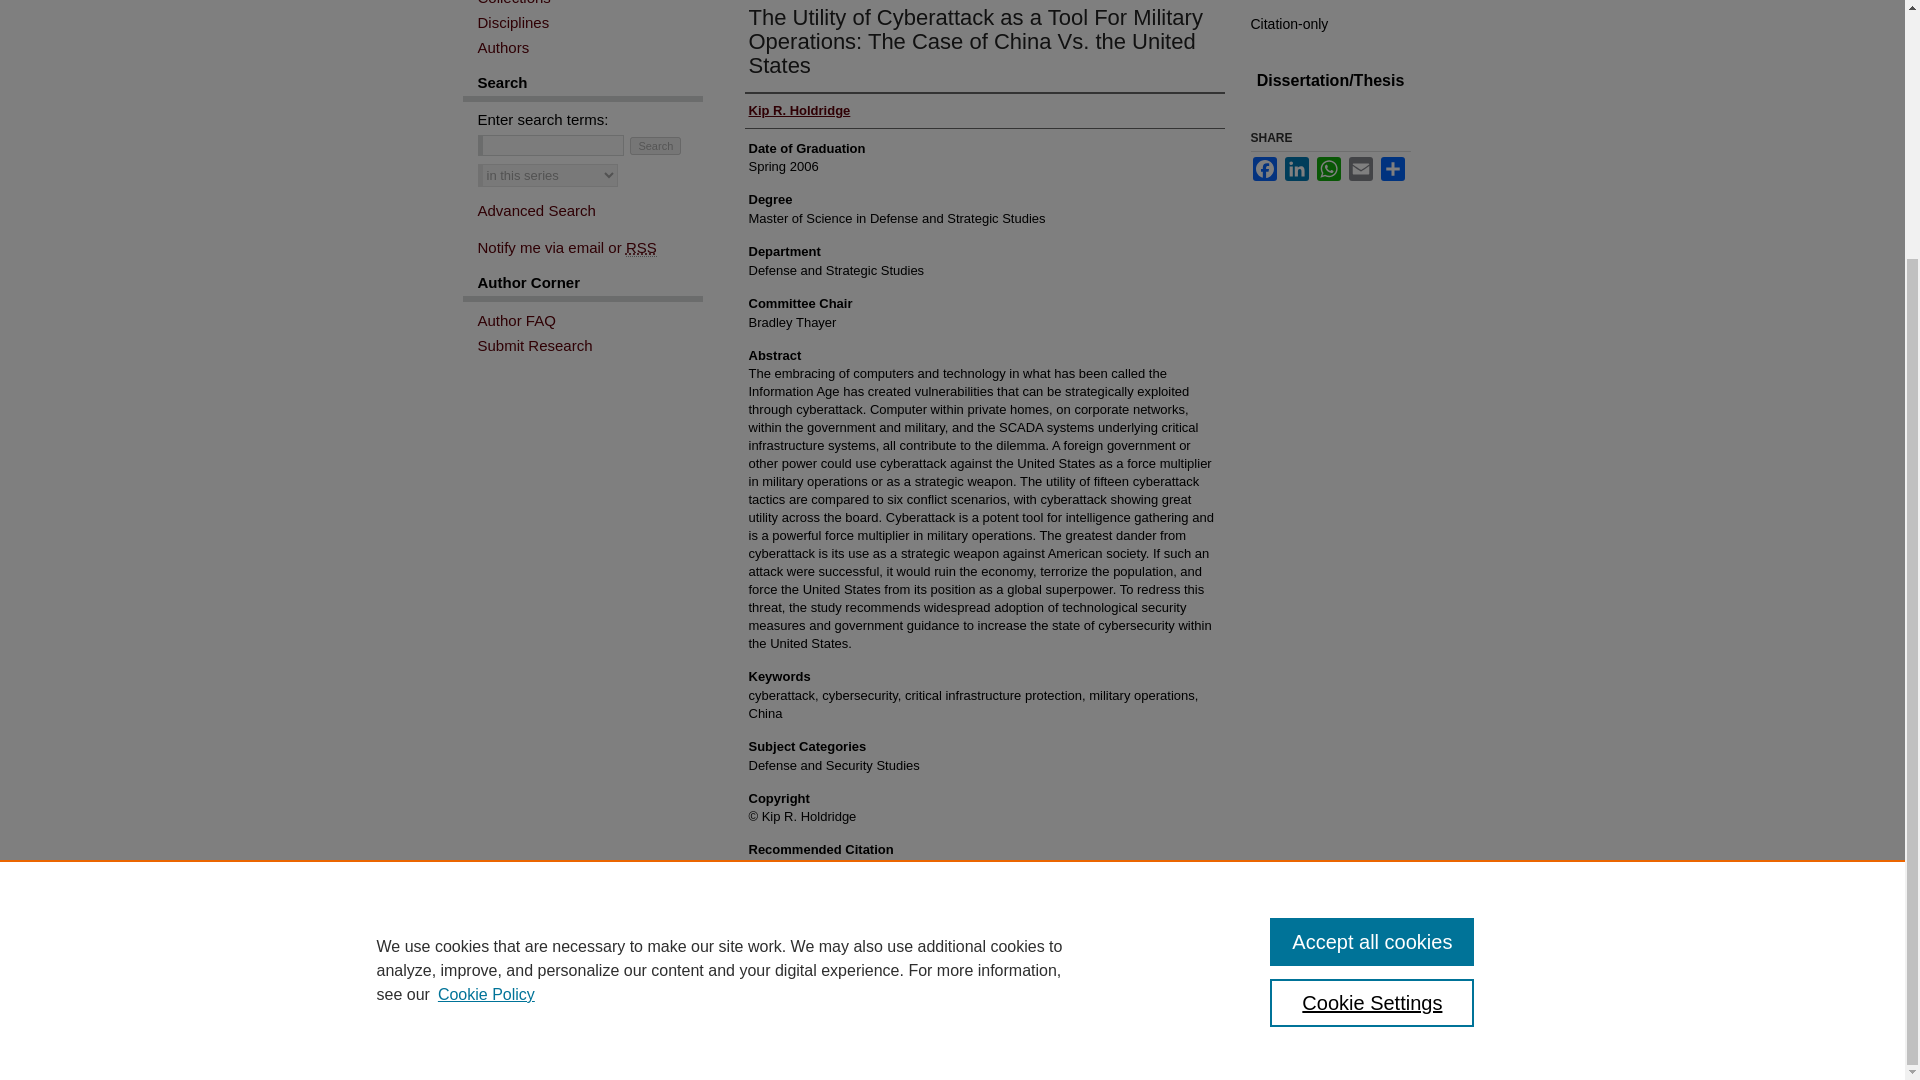 Image resolution: width=1920 pixels, height=1080 pixels. I want to click on Search, so click(655, 146).